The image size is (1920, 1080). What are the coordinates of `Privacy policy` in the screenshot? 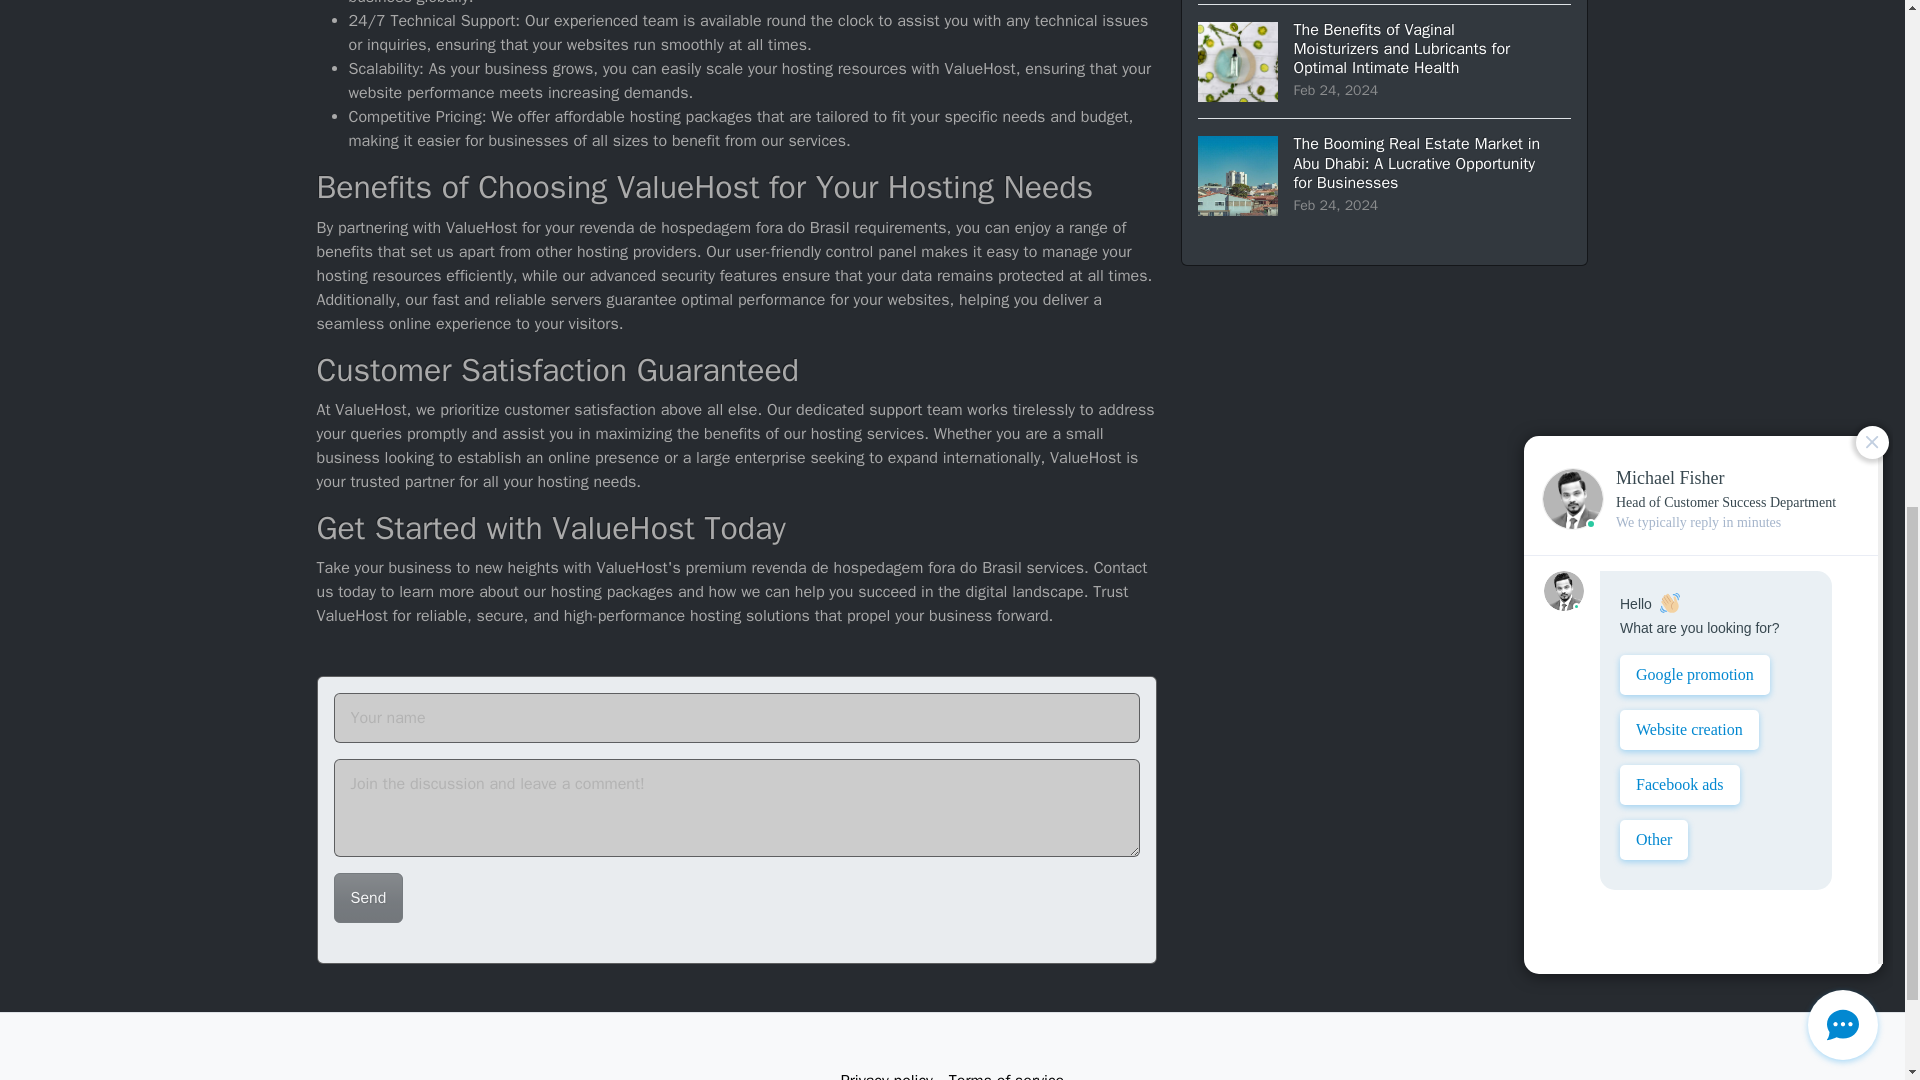 It's located at (886, 1070).